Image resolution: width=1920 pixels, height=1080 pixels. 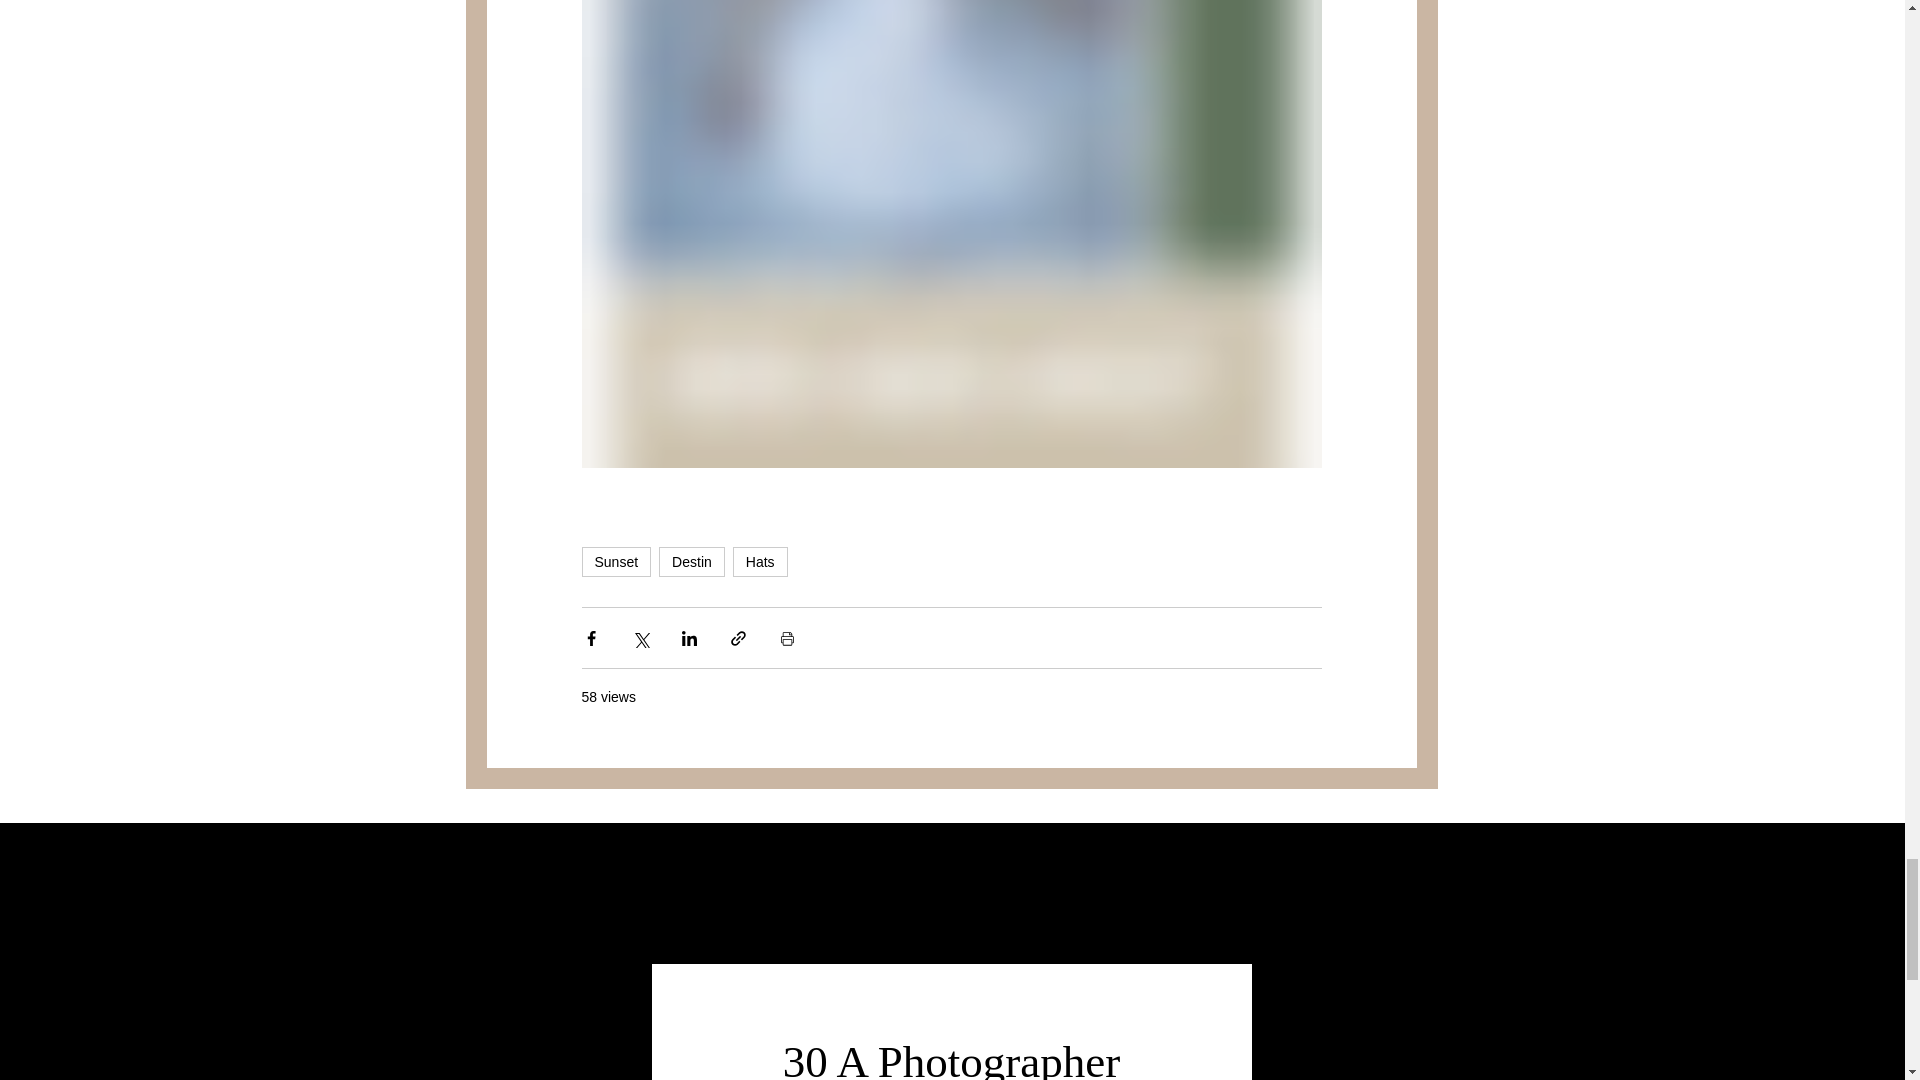 I want to click on Destin, so click(x=692, y=561).